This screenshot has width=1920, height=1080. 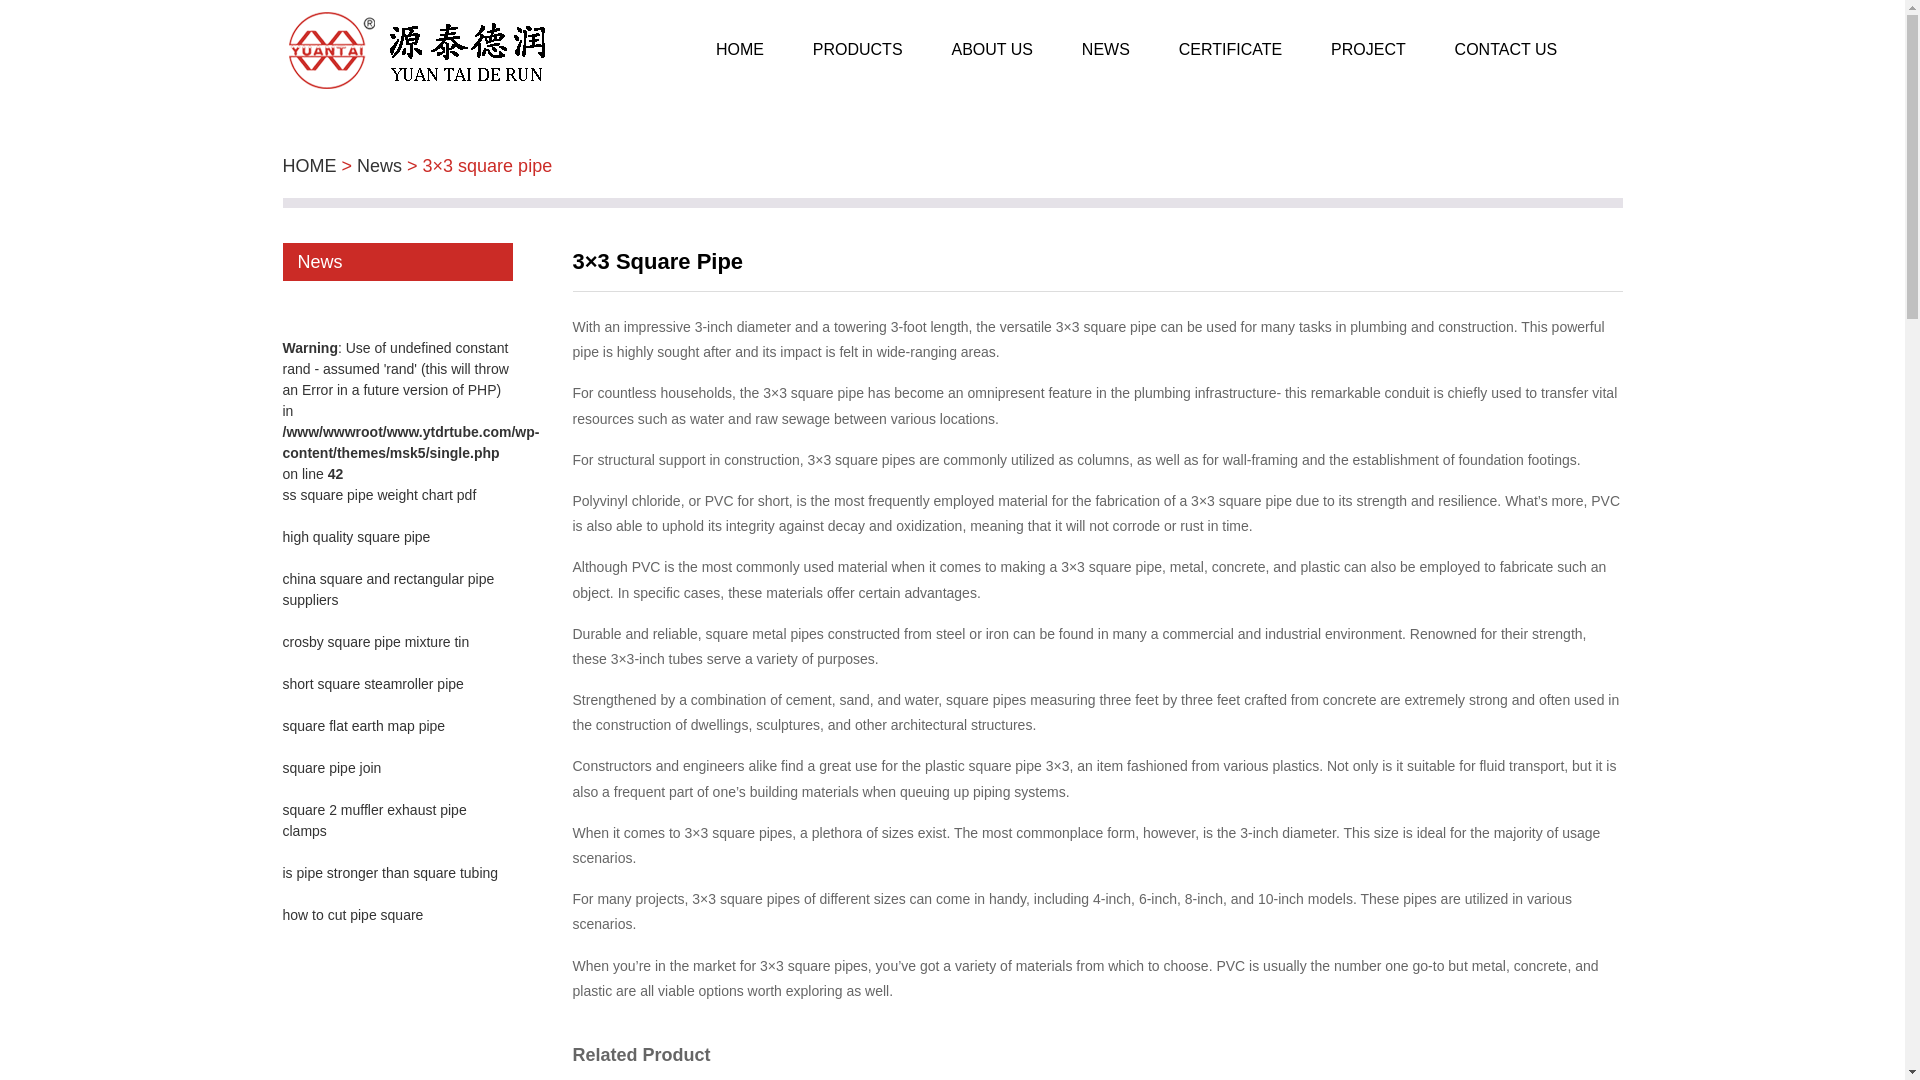 I want to click on high quality square pipe, so click(x=356, y=537).